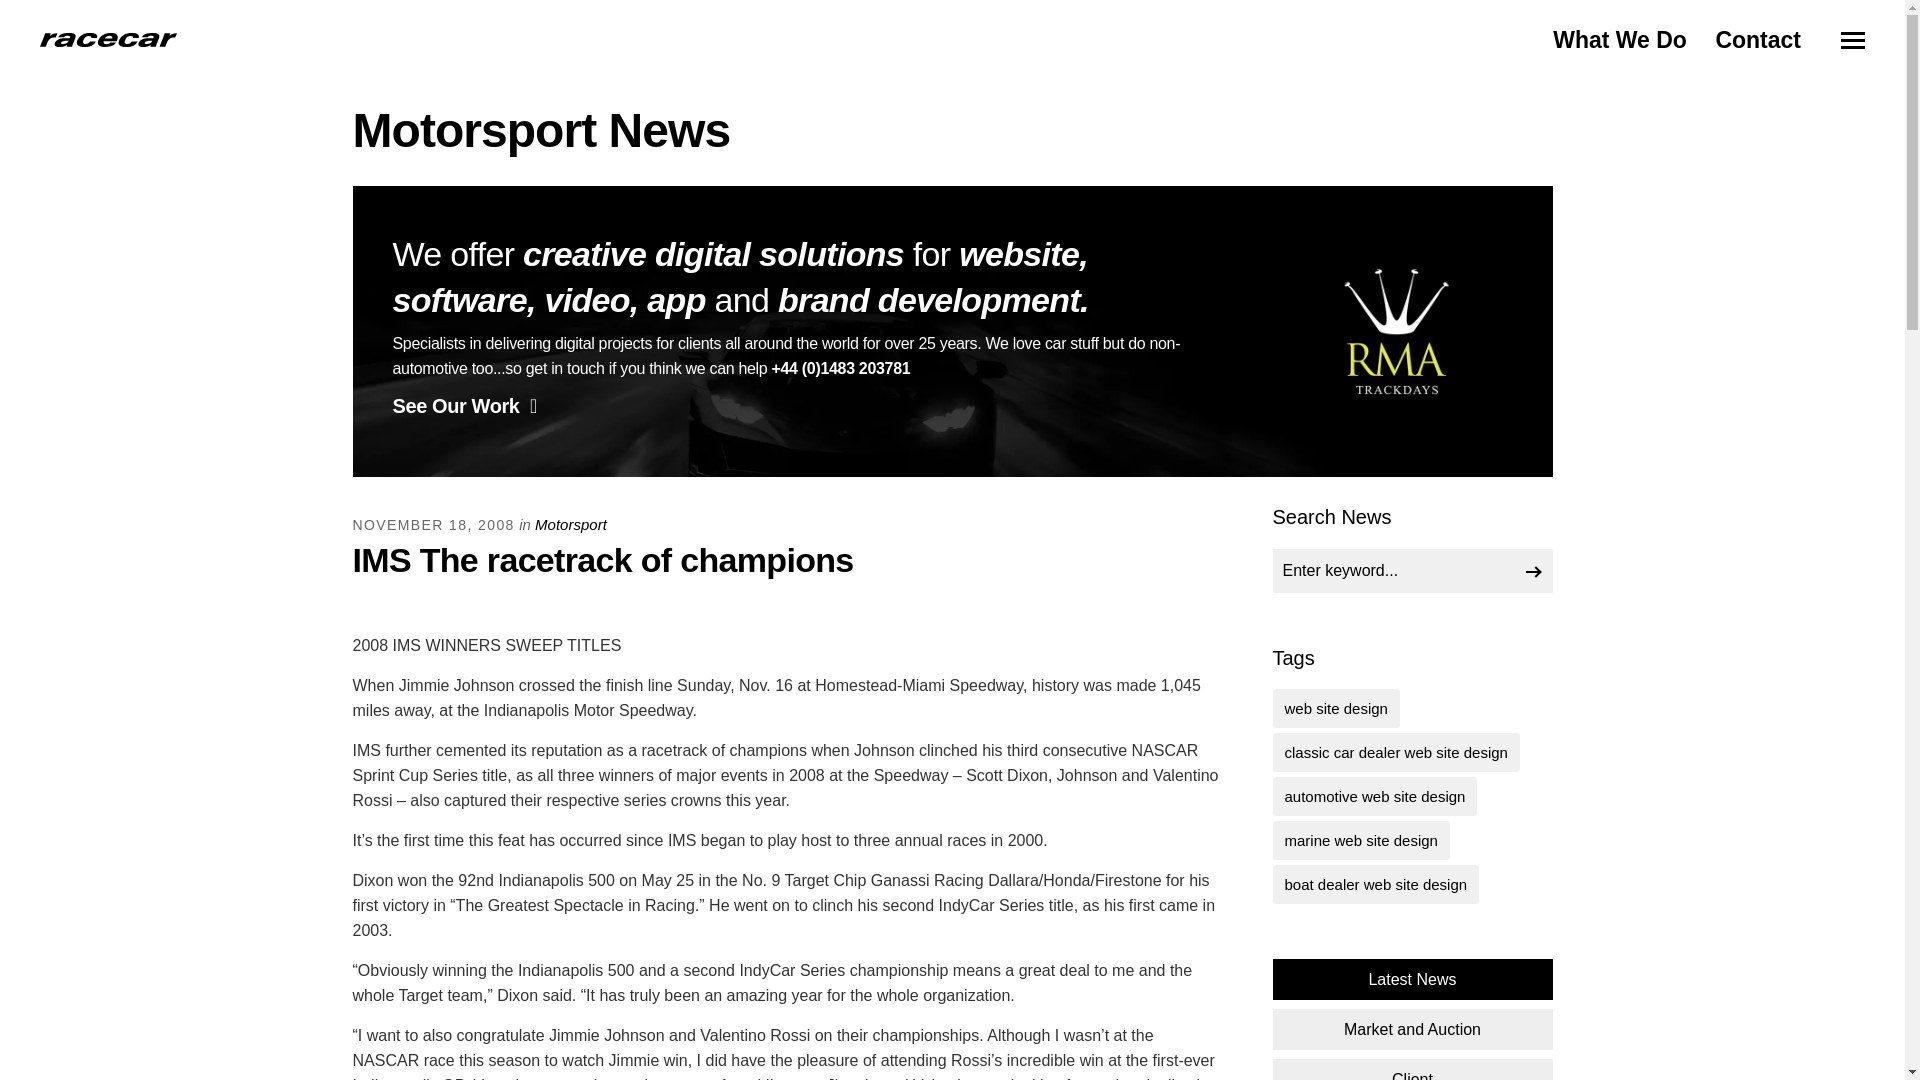  Describe the element at coordinates (463, 406) in the screenshot. I see `See Our Work  ` at that location.